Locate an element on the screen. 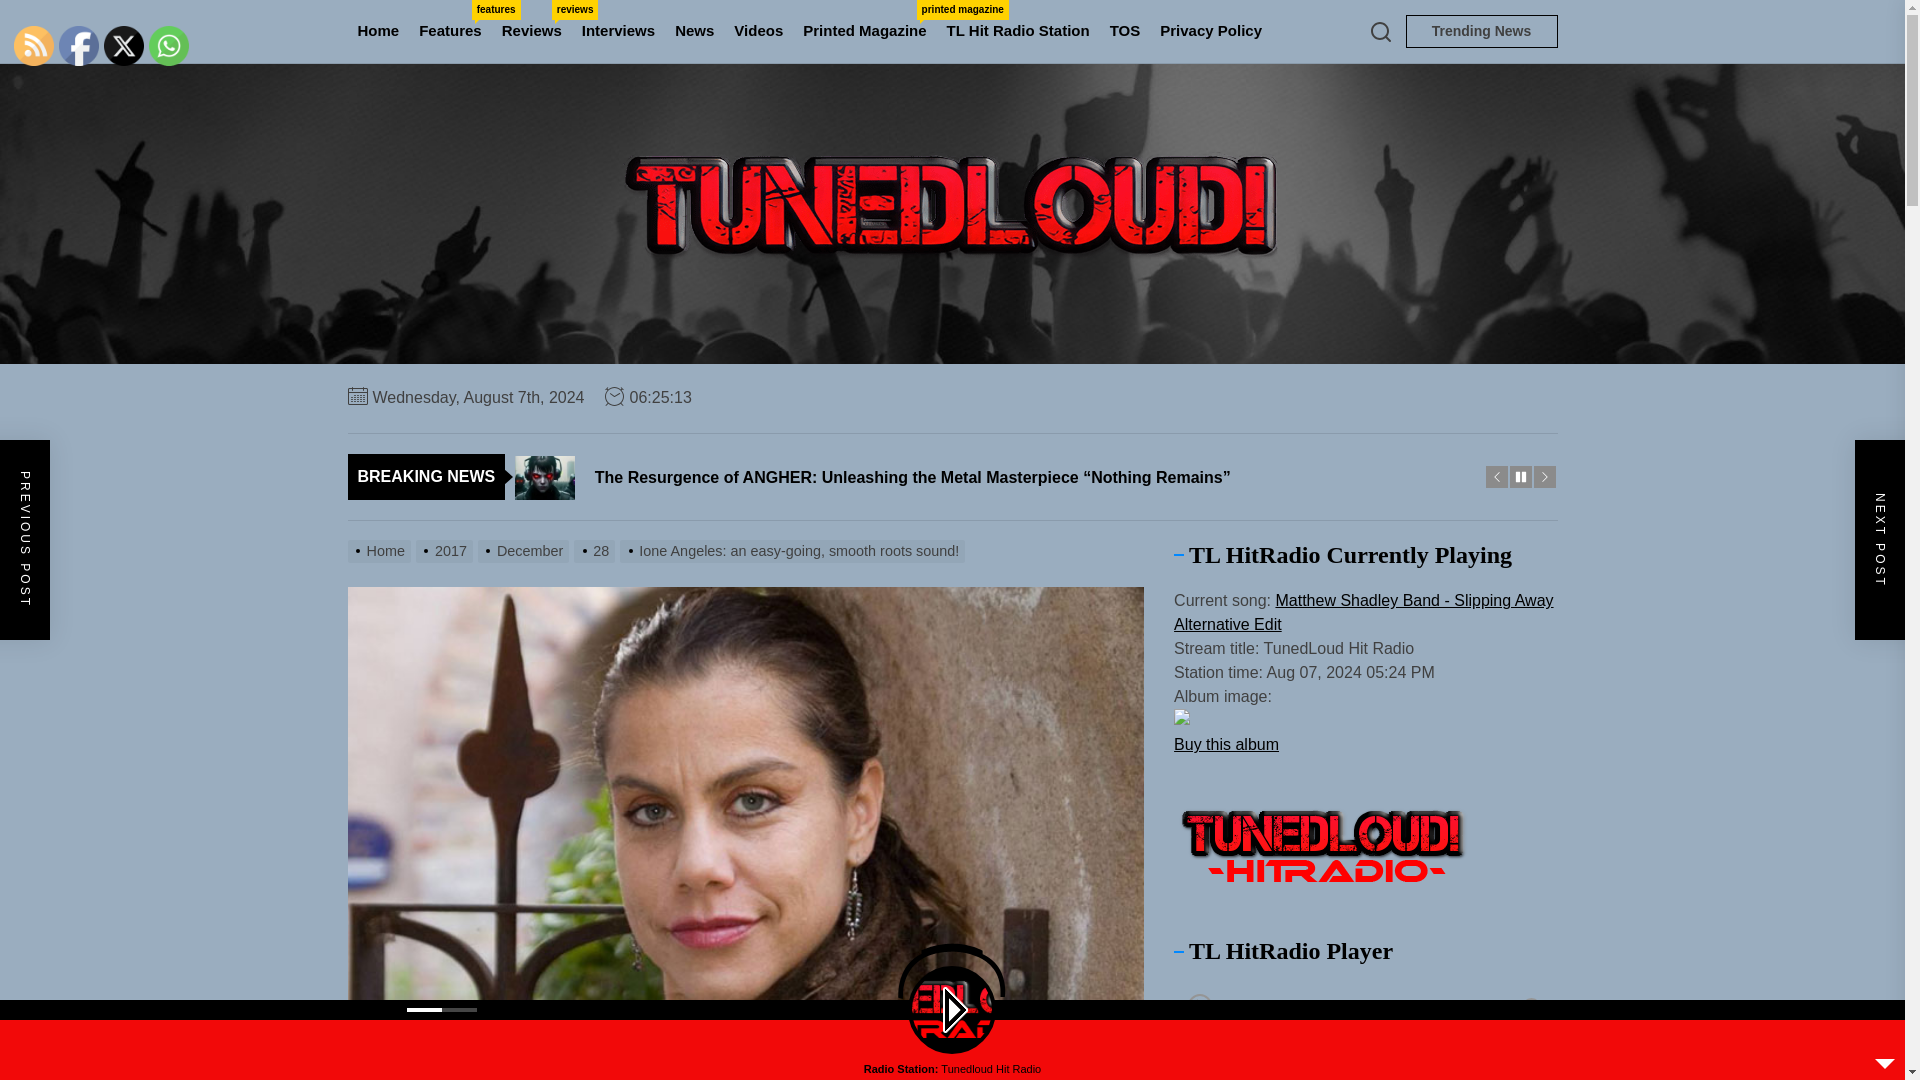 The image size is (1920, 1080). Privacy Policy is located at coordinates (758, 31).